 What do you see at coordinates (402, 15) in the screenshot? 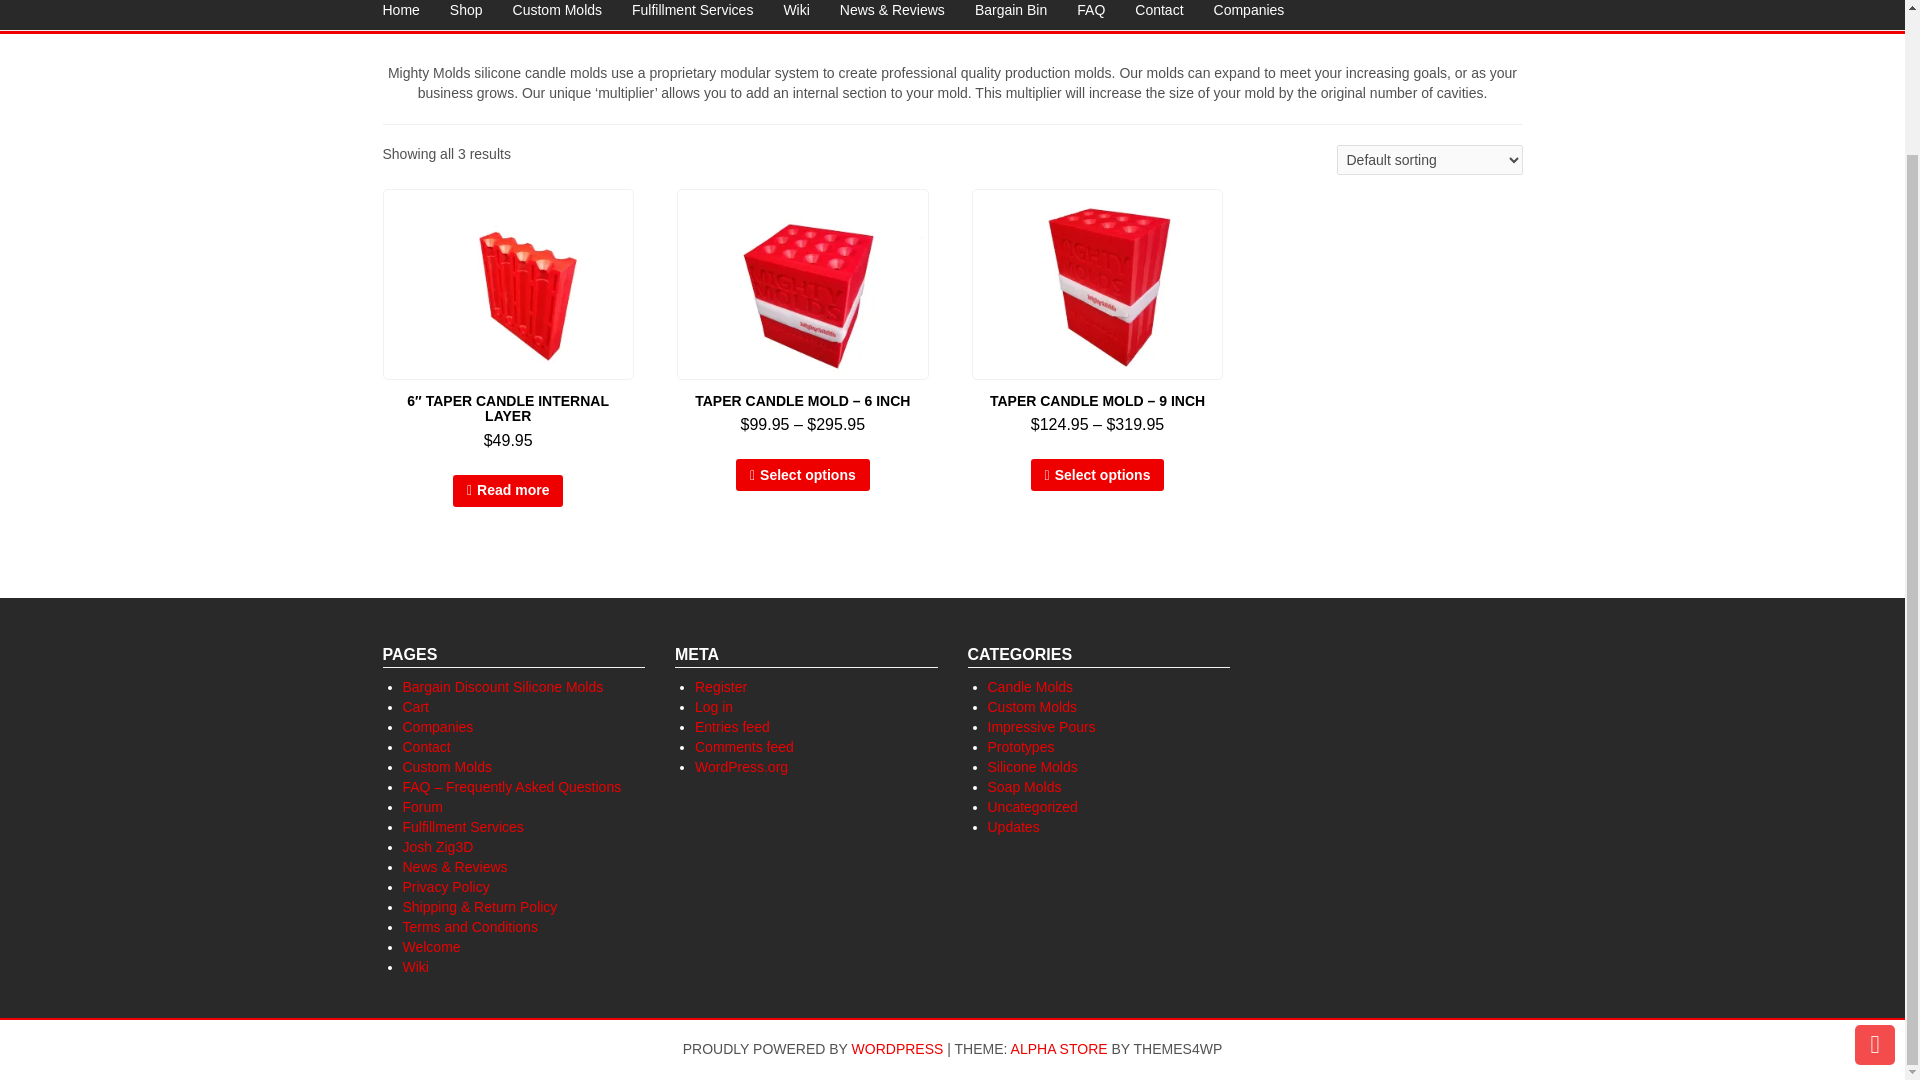
I see `Home` at bounding box center [402, 15].